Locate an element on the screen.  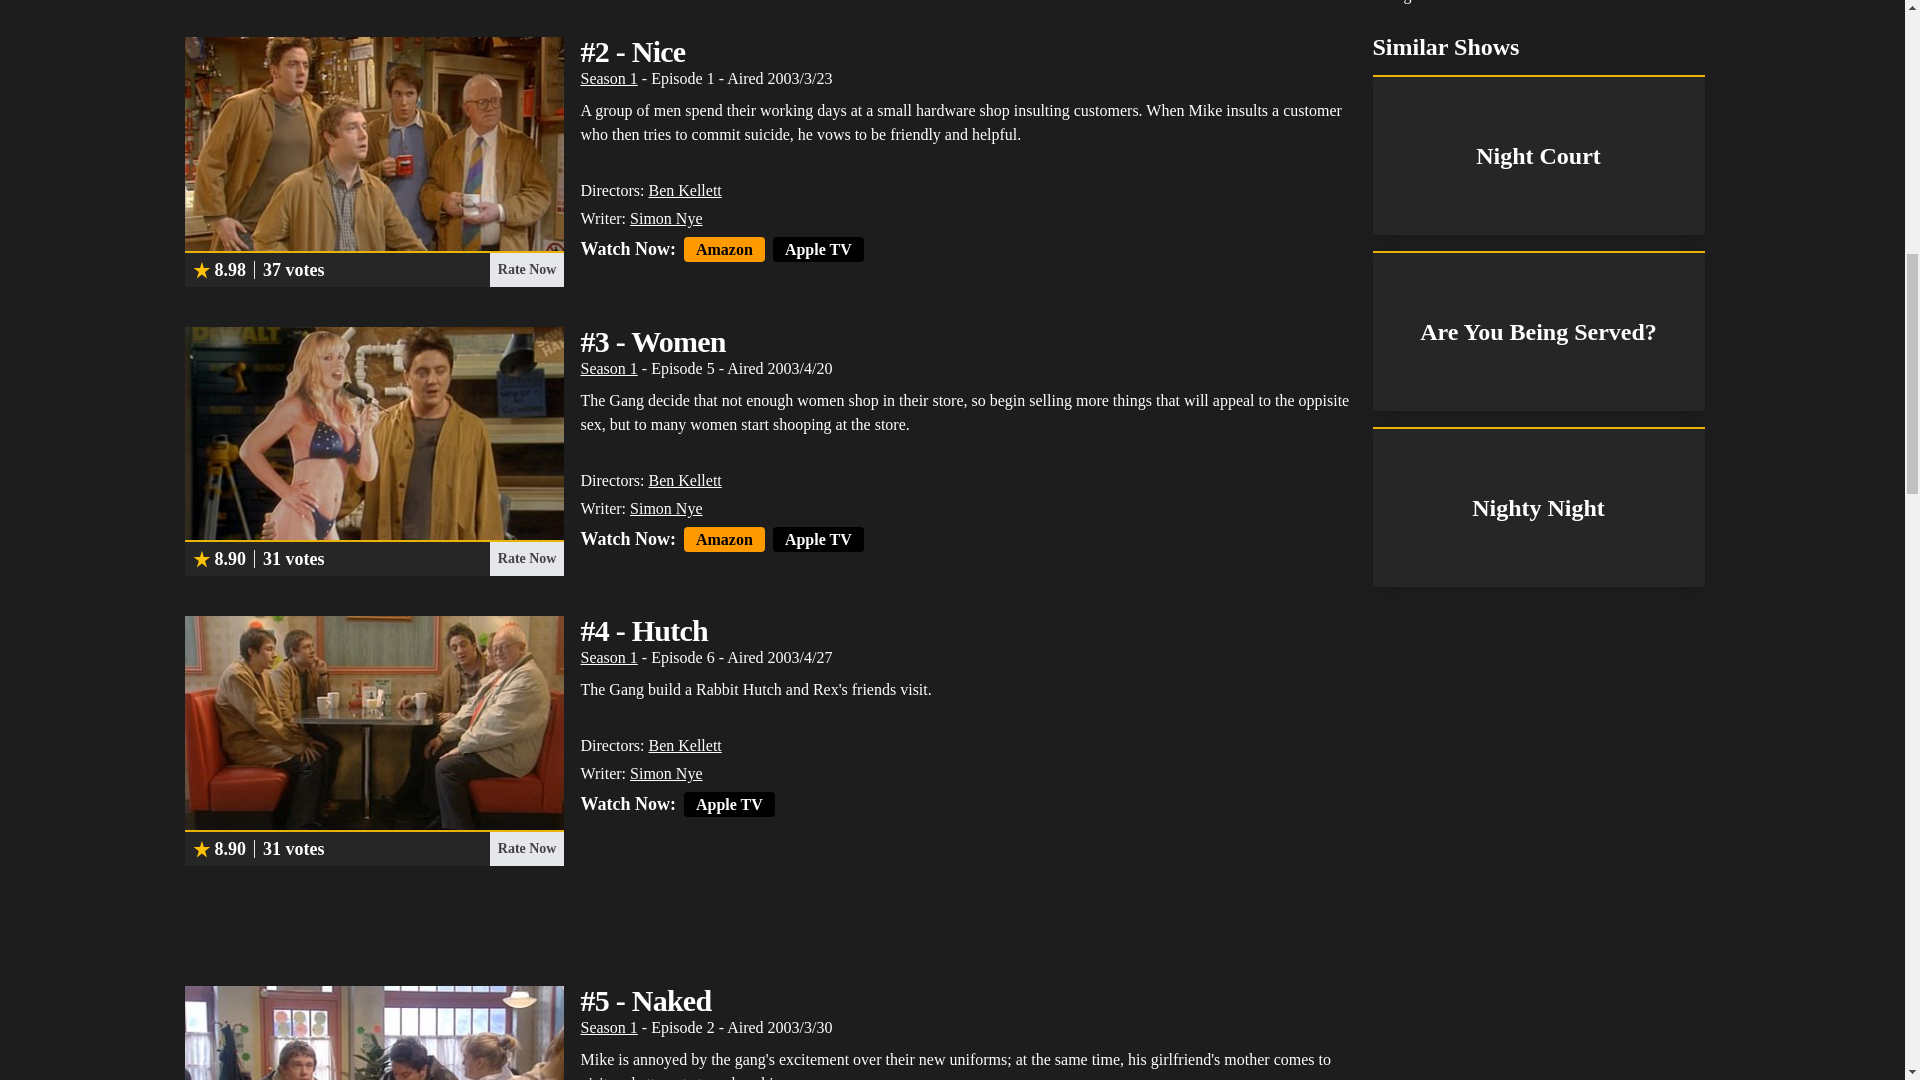
Amazon is located at coordinates (724, 539).